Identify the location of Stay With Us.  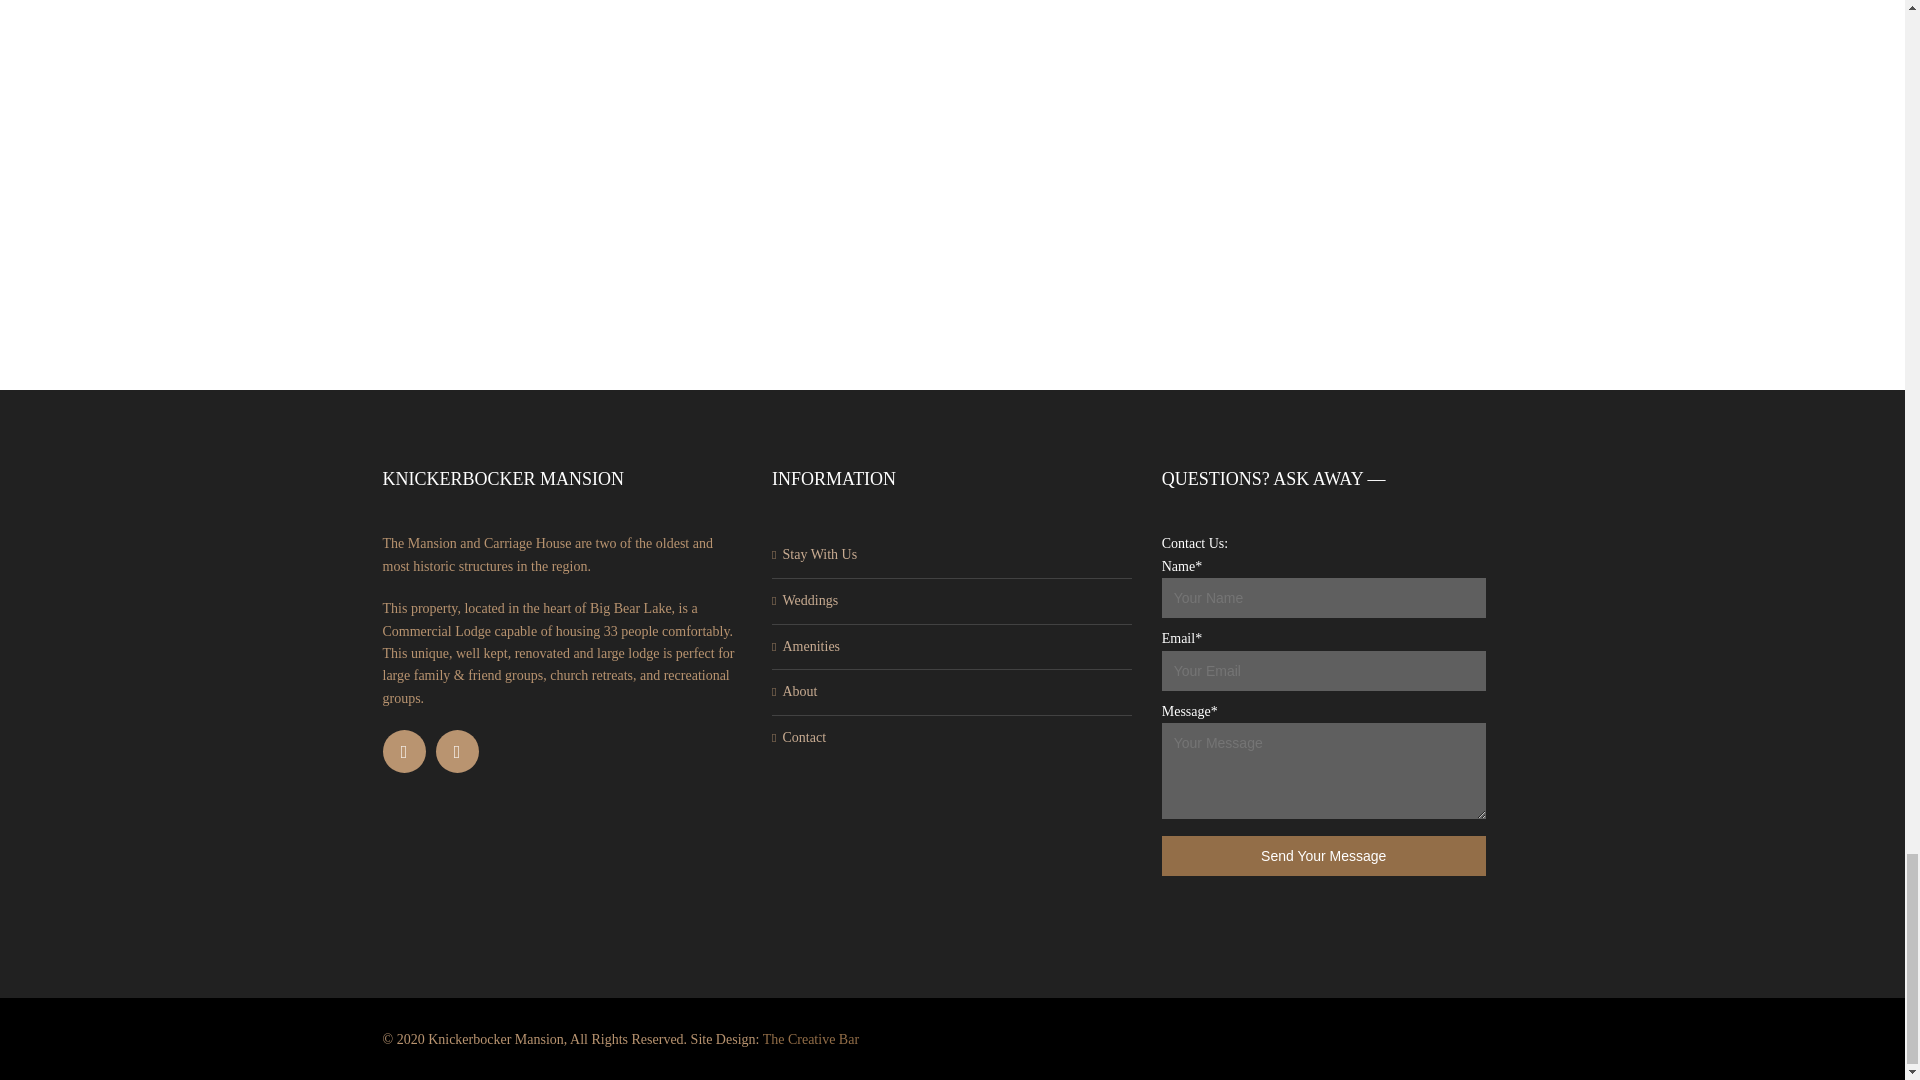
(818, 554).